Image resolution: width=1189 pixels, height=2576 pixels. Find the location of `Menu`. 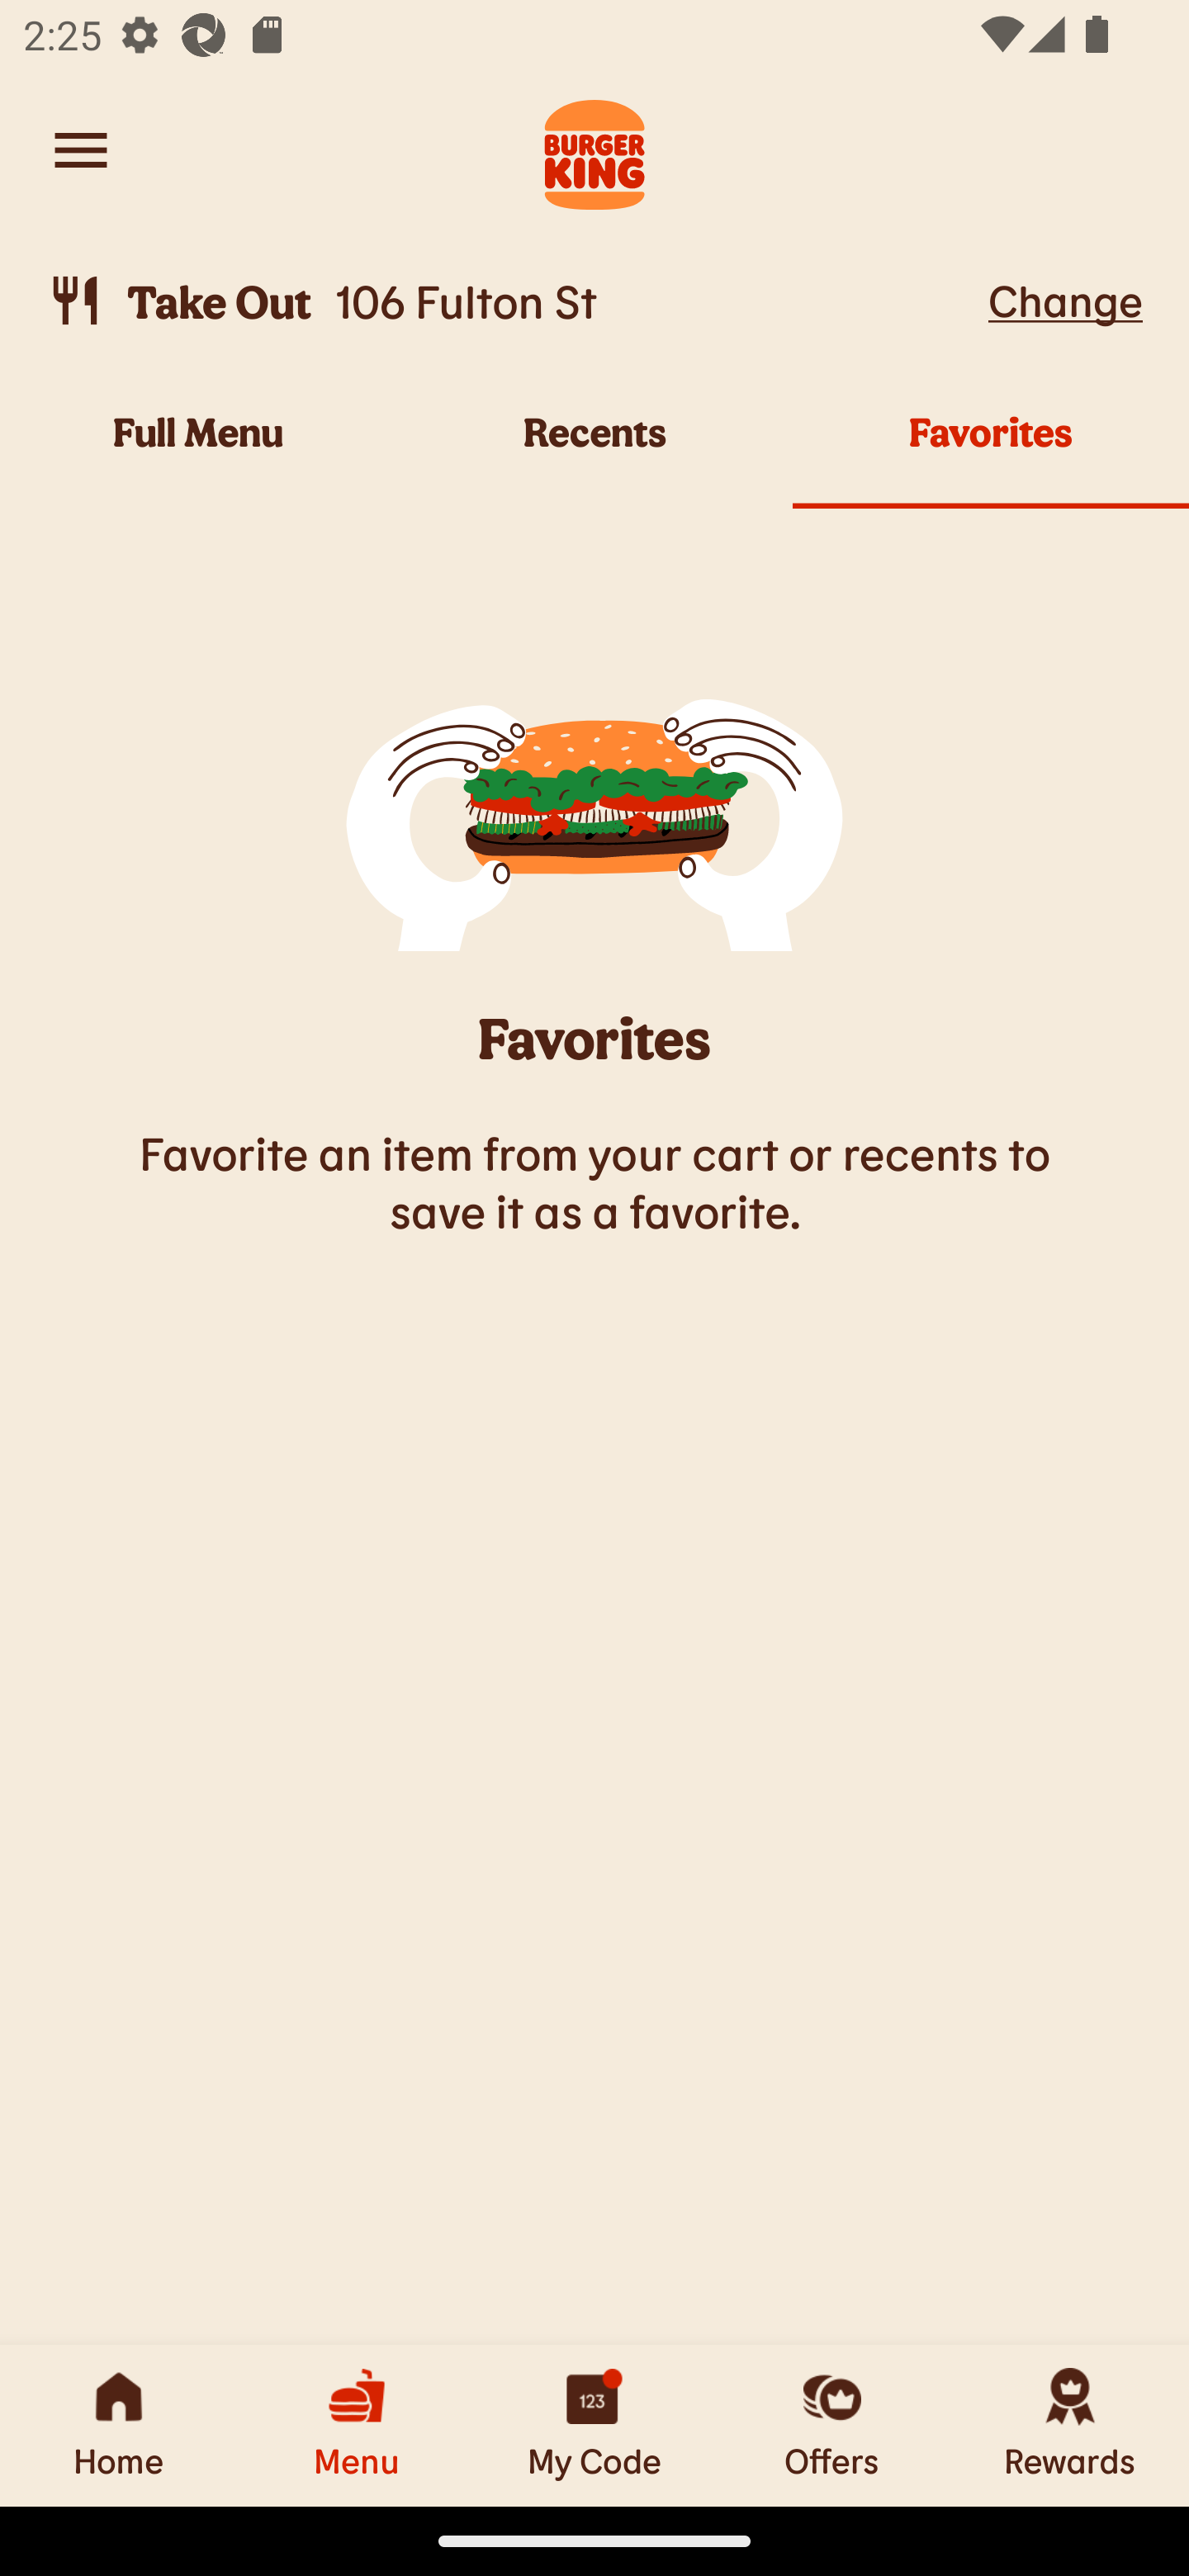

Menu is located at coordinates (357, 2425).